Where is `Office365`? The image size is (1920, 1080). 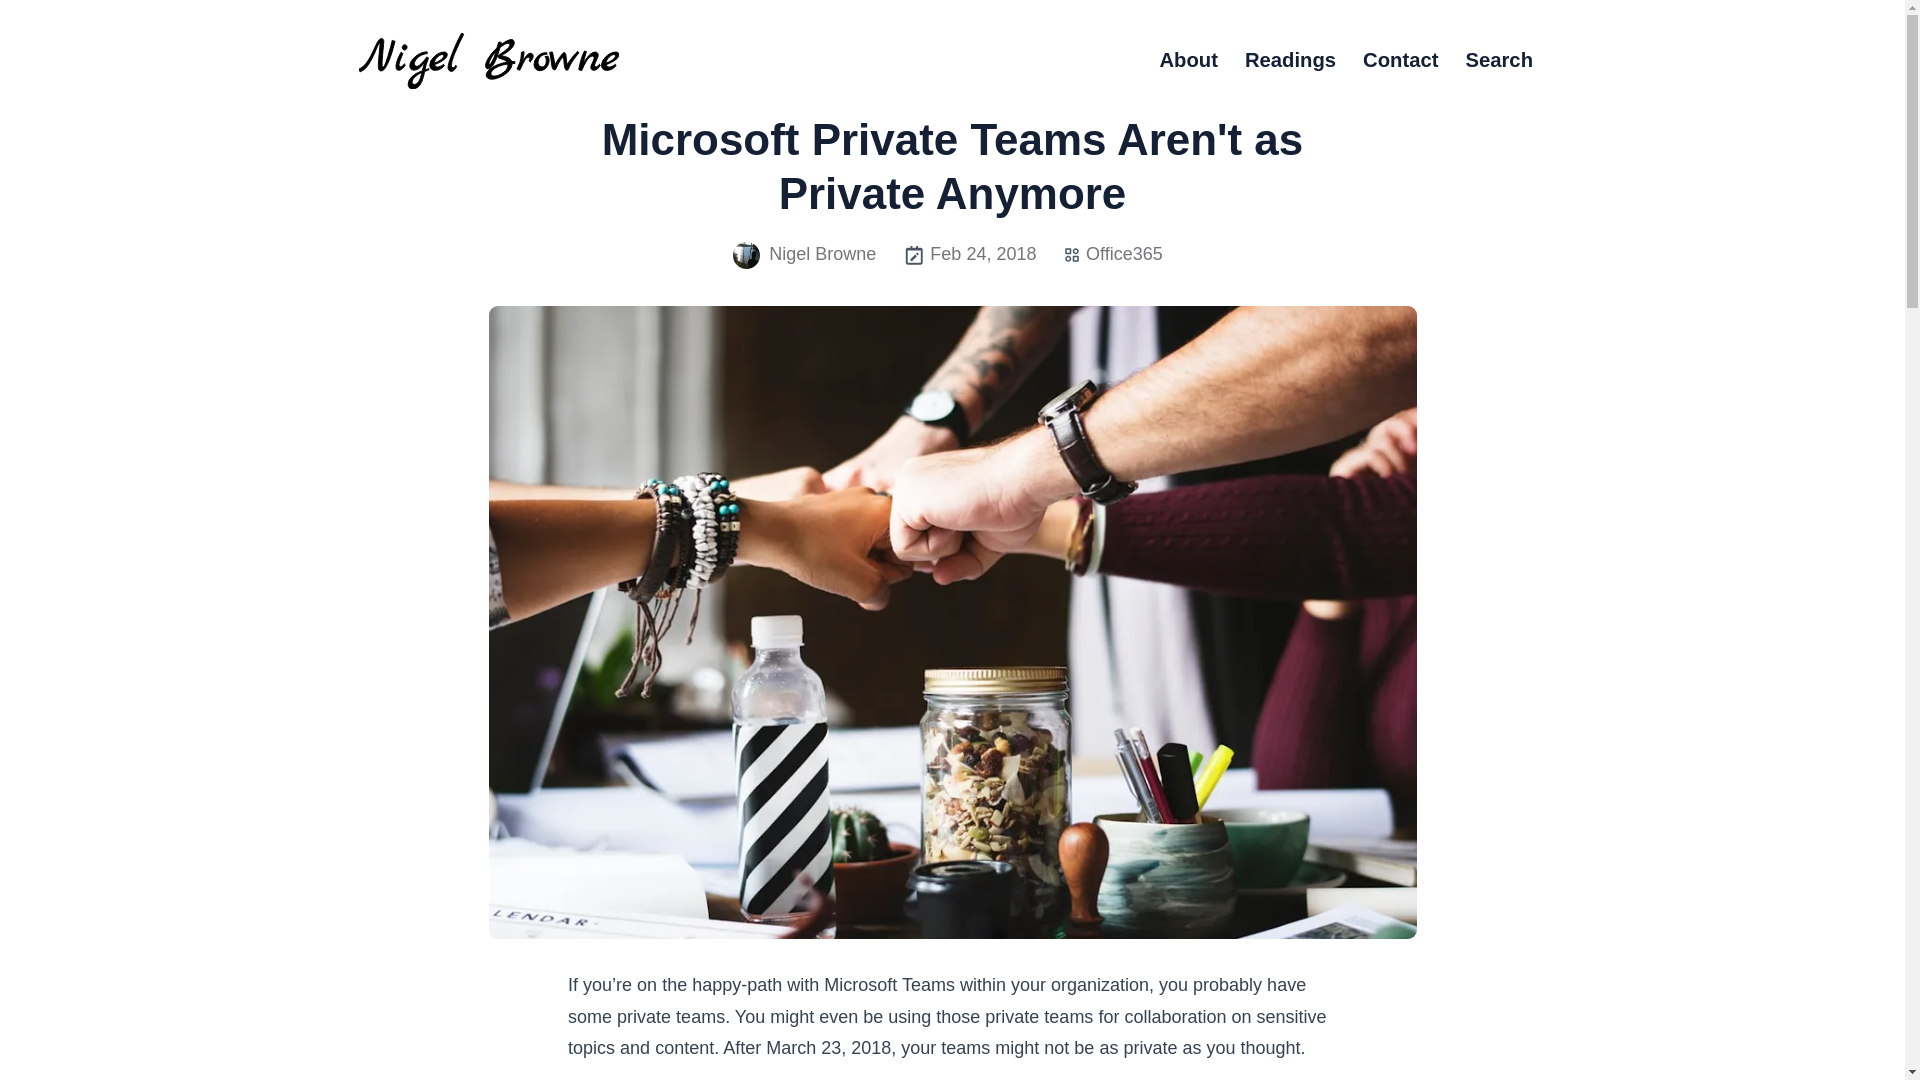
Office365 is located at coordinates (1124, 254).